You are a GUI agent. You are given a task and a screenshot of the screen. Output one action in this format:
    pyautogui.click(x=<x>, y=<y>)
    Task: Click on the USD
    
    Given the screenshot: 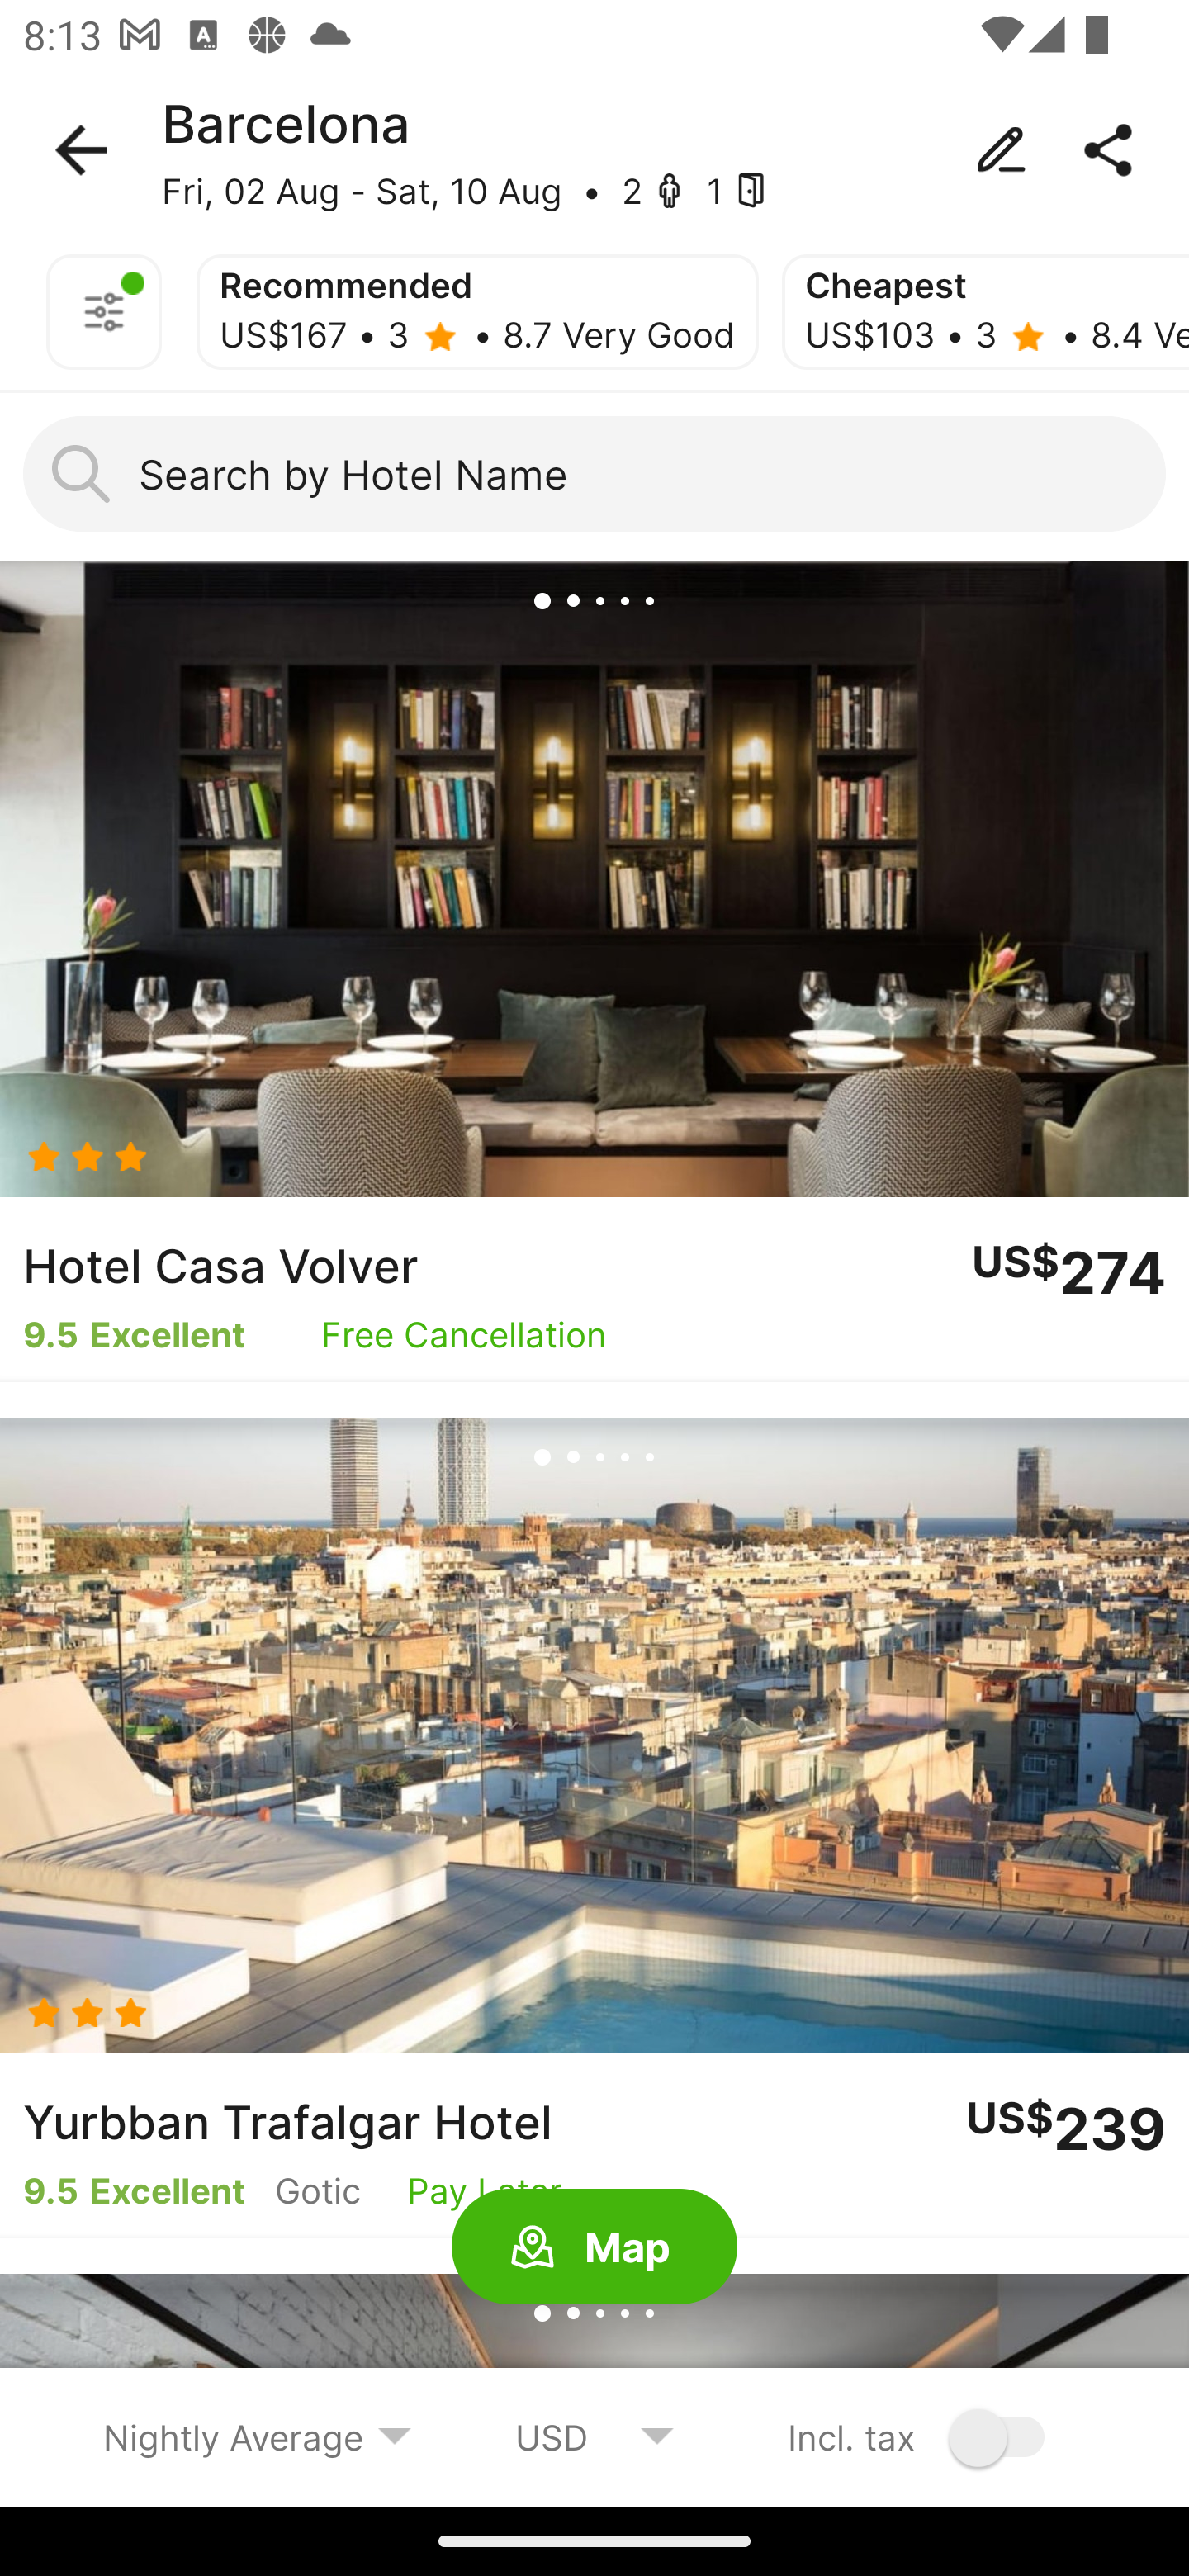 What is the action you would take?
    pyautogui.click(x=594, y=2436)
    